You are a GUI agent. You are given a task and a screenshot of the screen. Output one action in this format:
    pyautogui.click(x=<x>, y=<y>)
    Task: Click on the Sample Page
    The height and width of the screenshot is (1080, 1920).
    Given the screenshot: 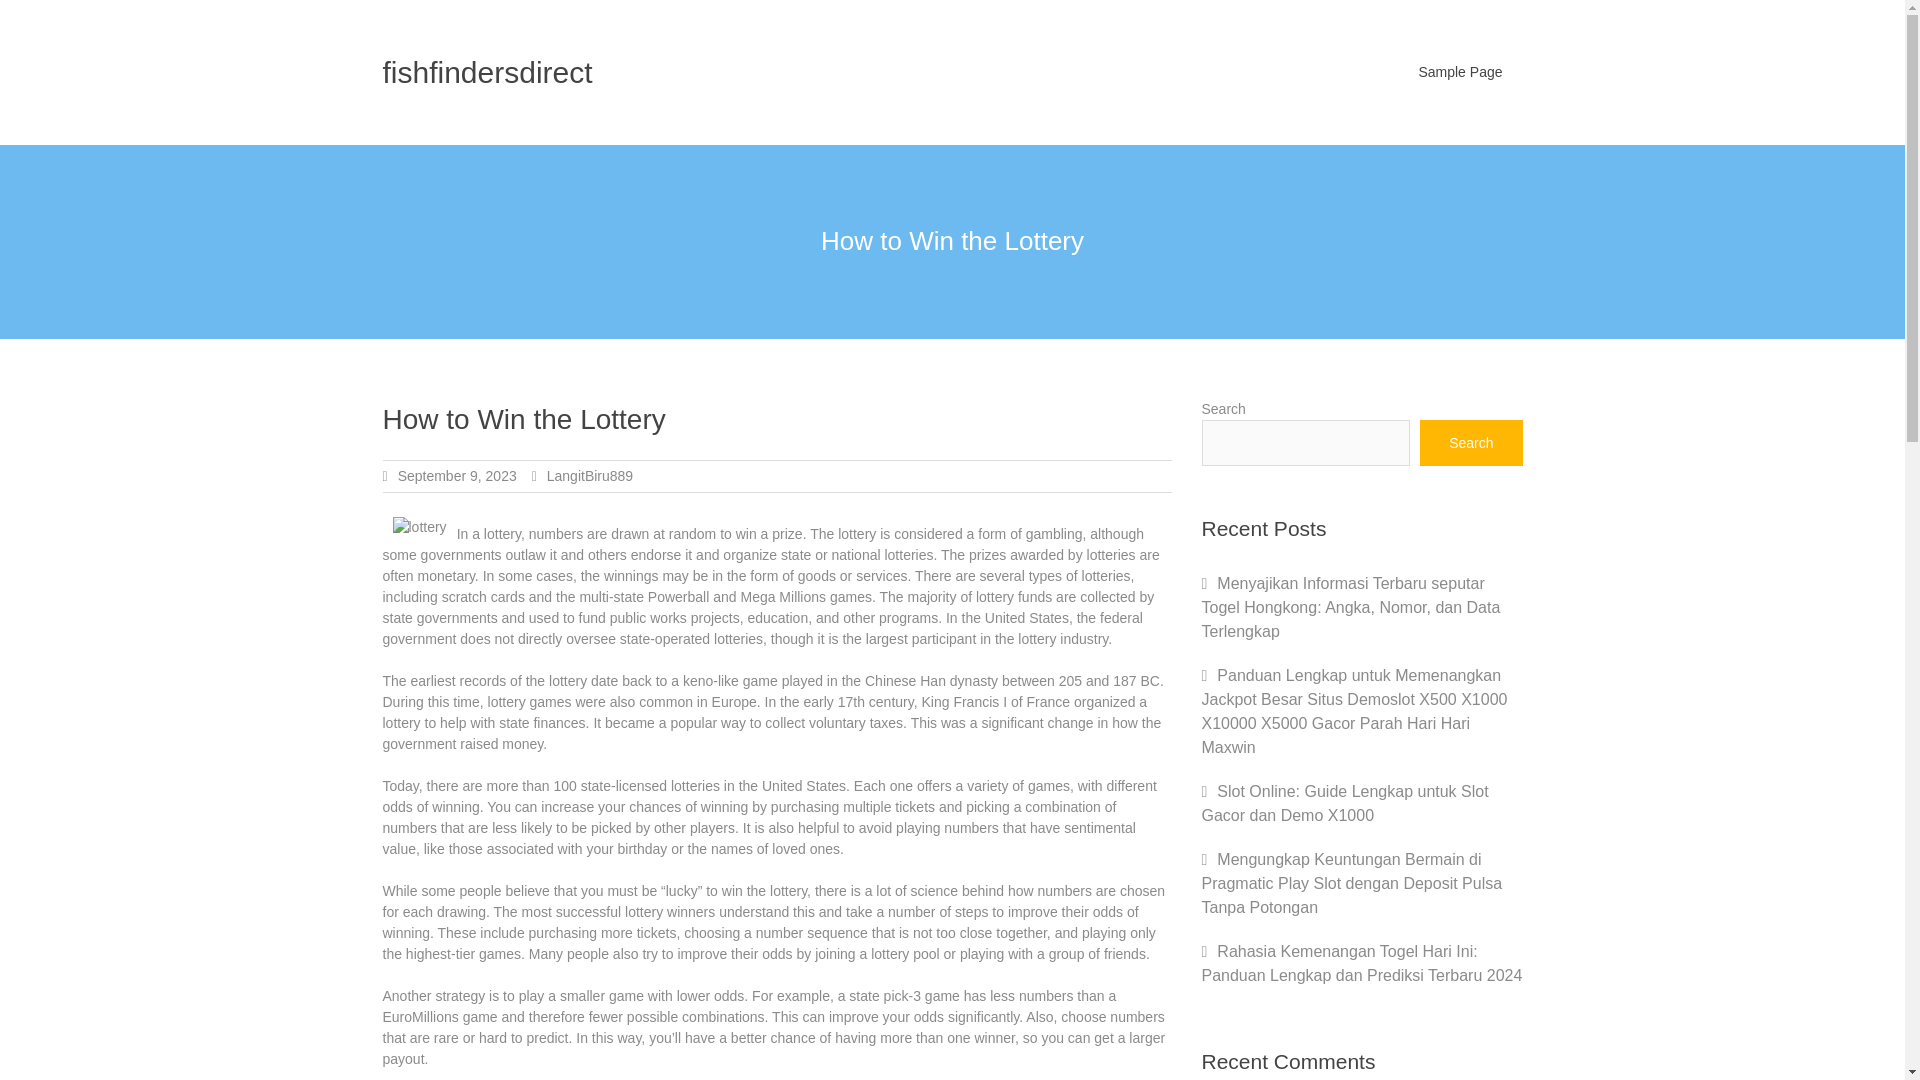 What is the action you would take?
    pyautogui.click(x=1460, y=72)
    